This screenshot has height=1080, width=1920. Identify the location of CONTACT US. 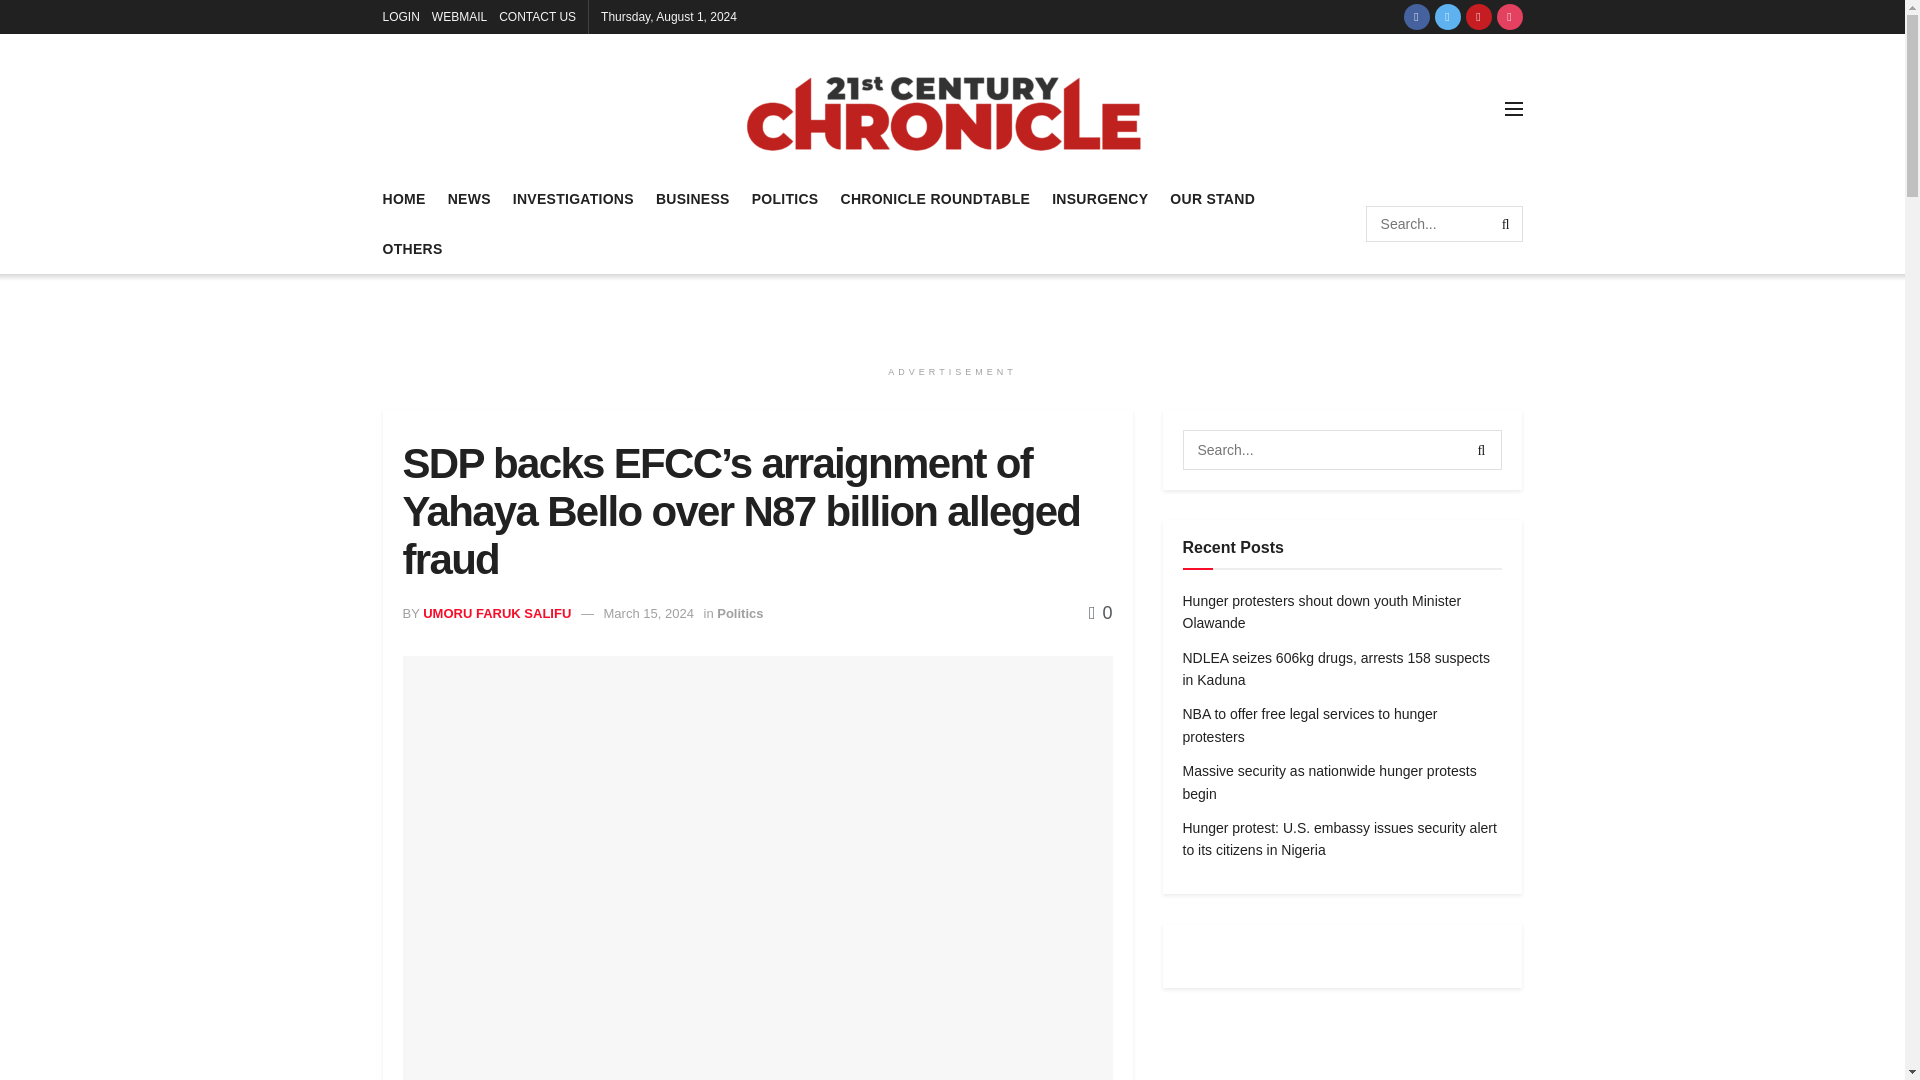
(538, 16).